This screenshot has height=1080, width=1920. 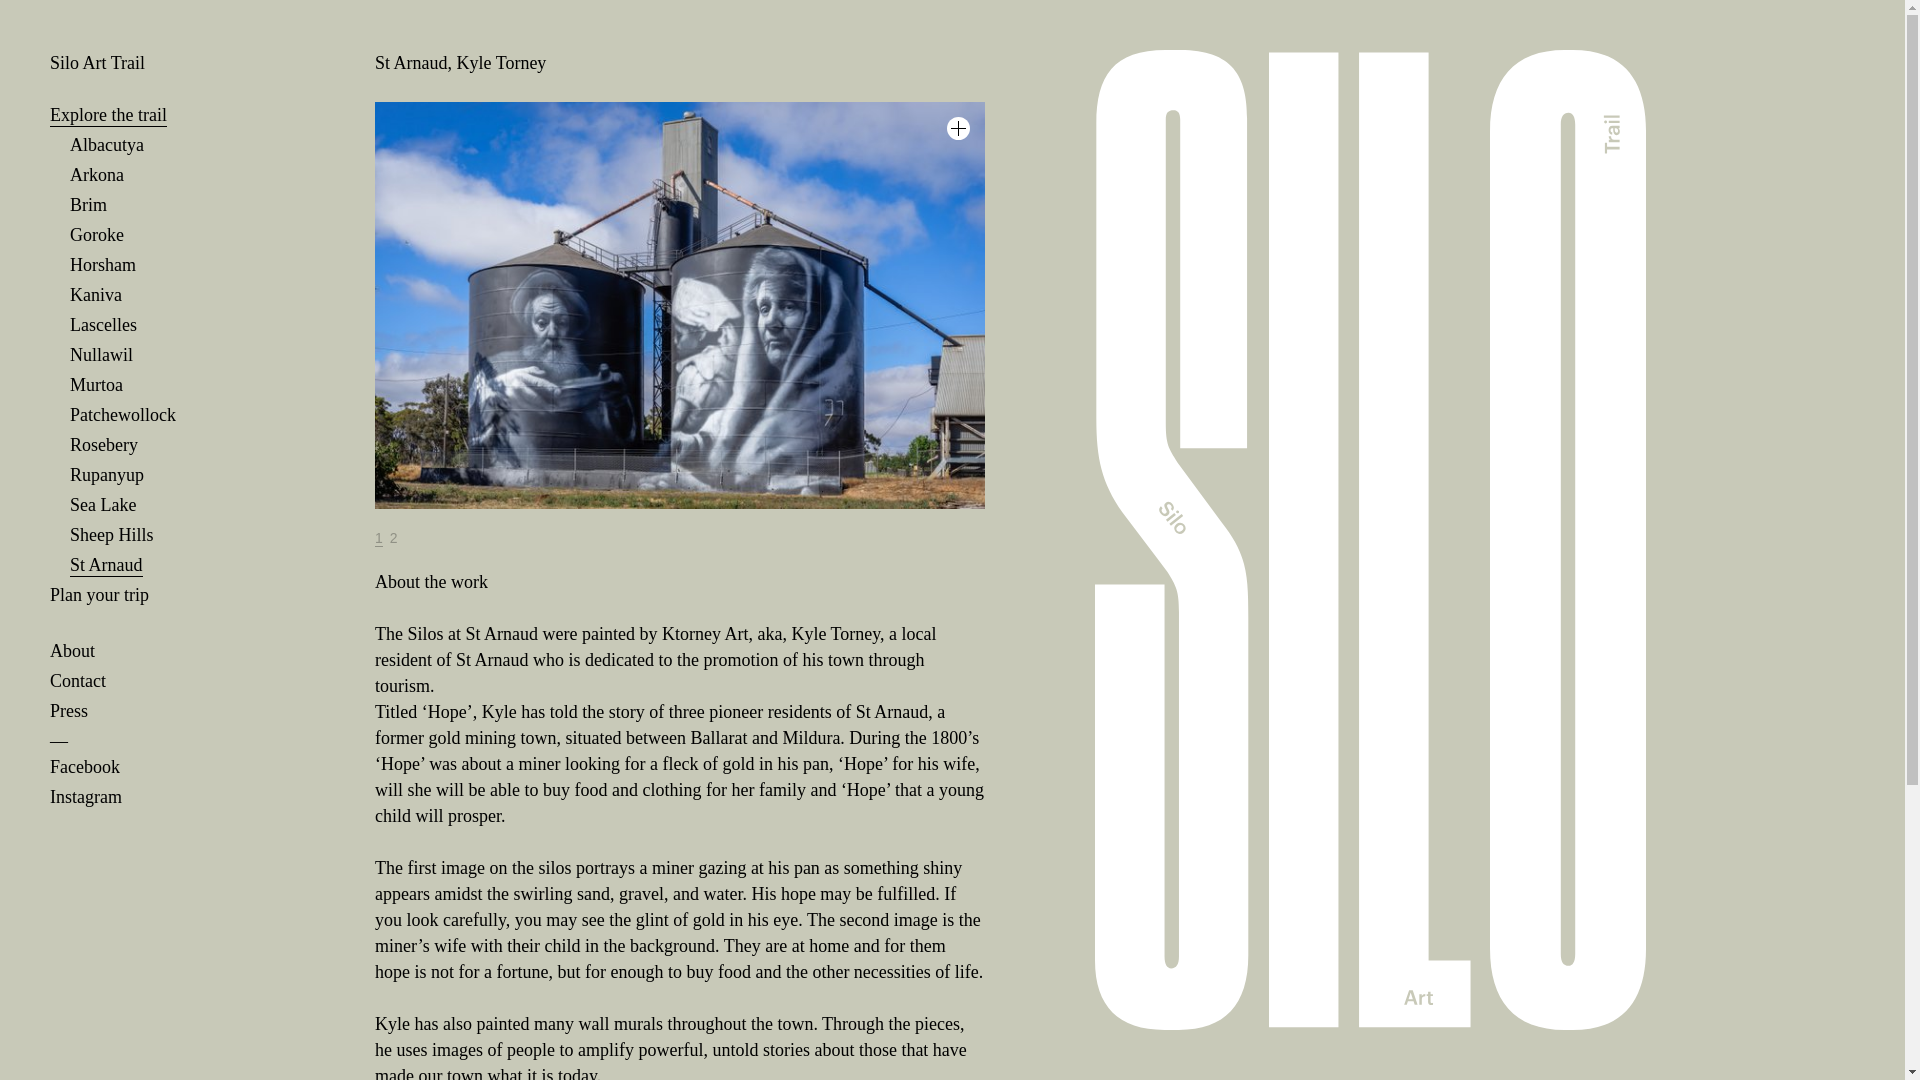 What do you see at coordinates (97, 62) in the screenshot?
I see `Silo Art Trail` at bounding box center [97, 62].